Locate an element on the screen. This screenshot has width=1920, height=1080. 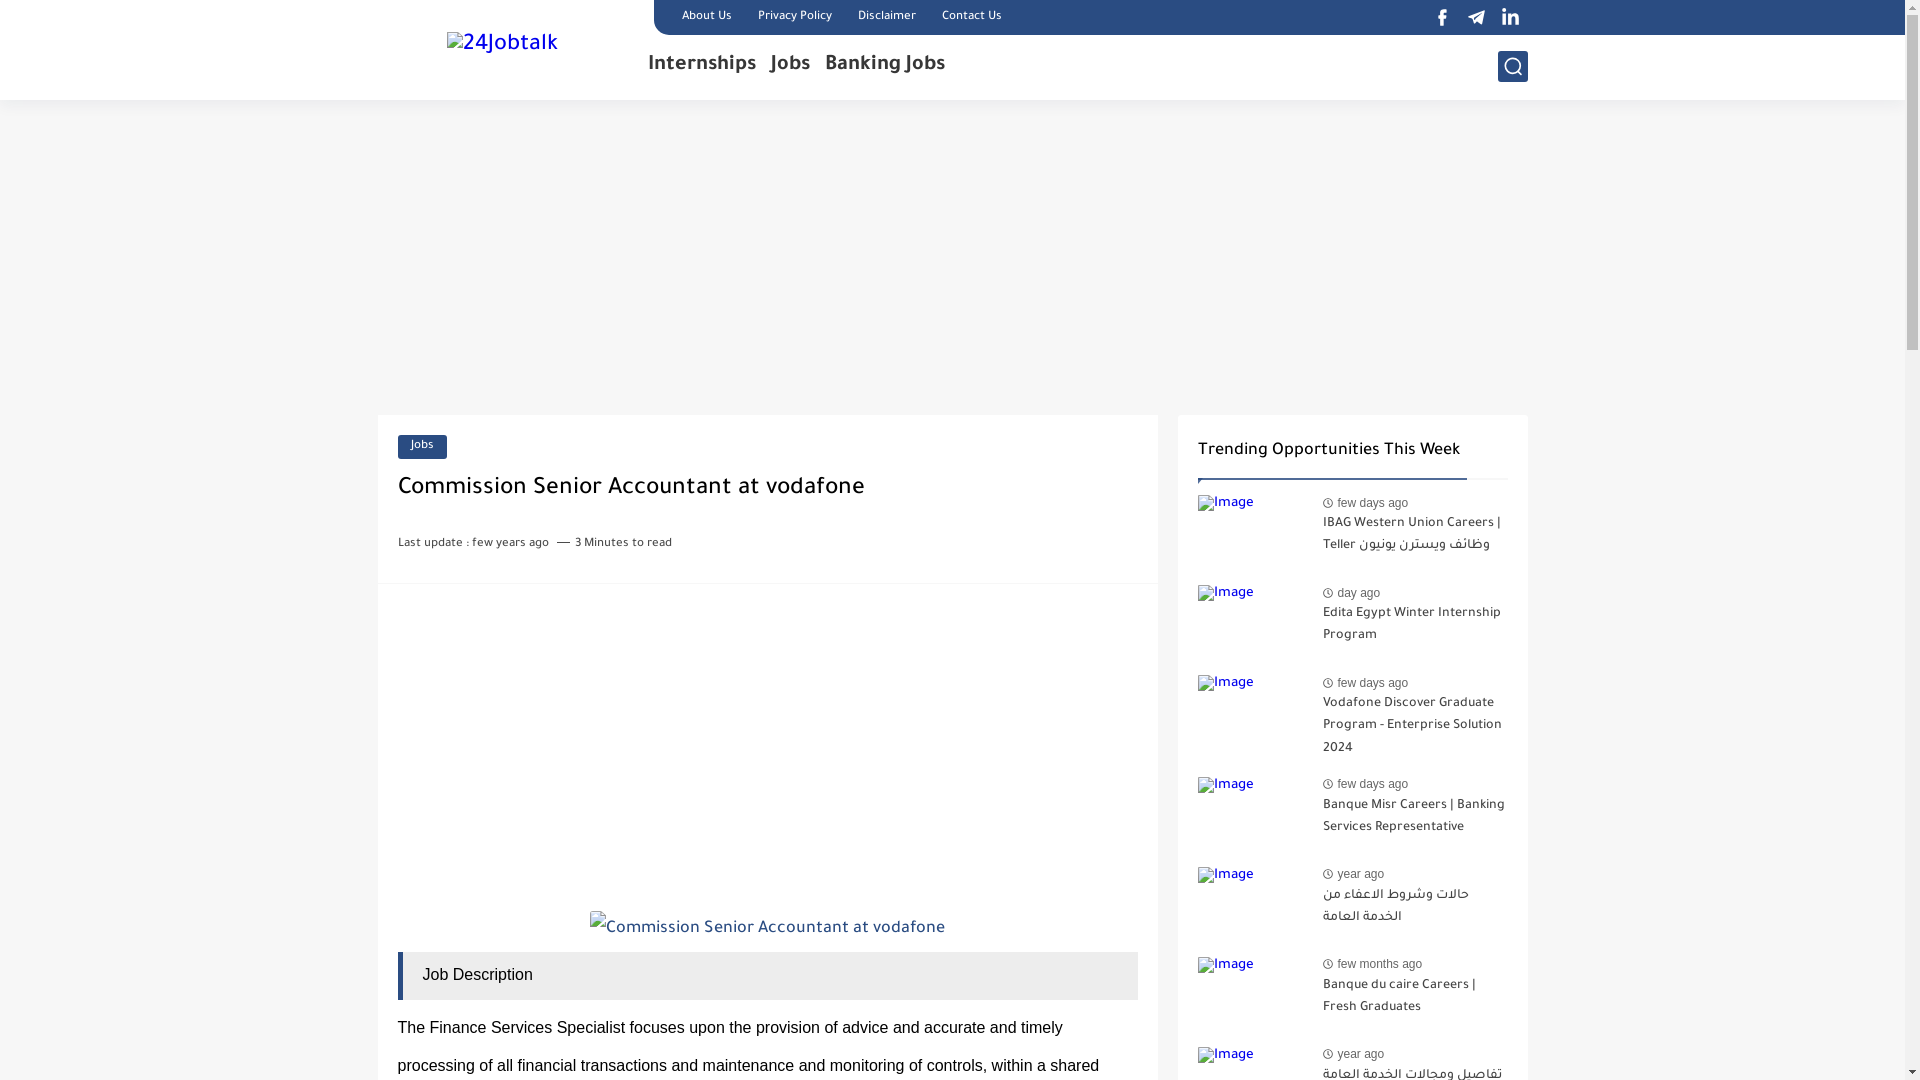
facebook is located at coordinates (1442, 18).